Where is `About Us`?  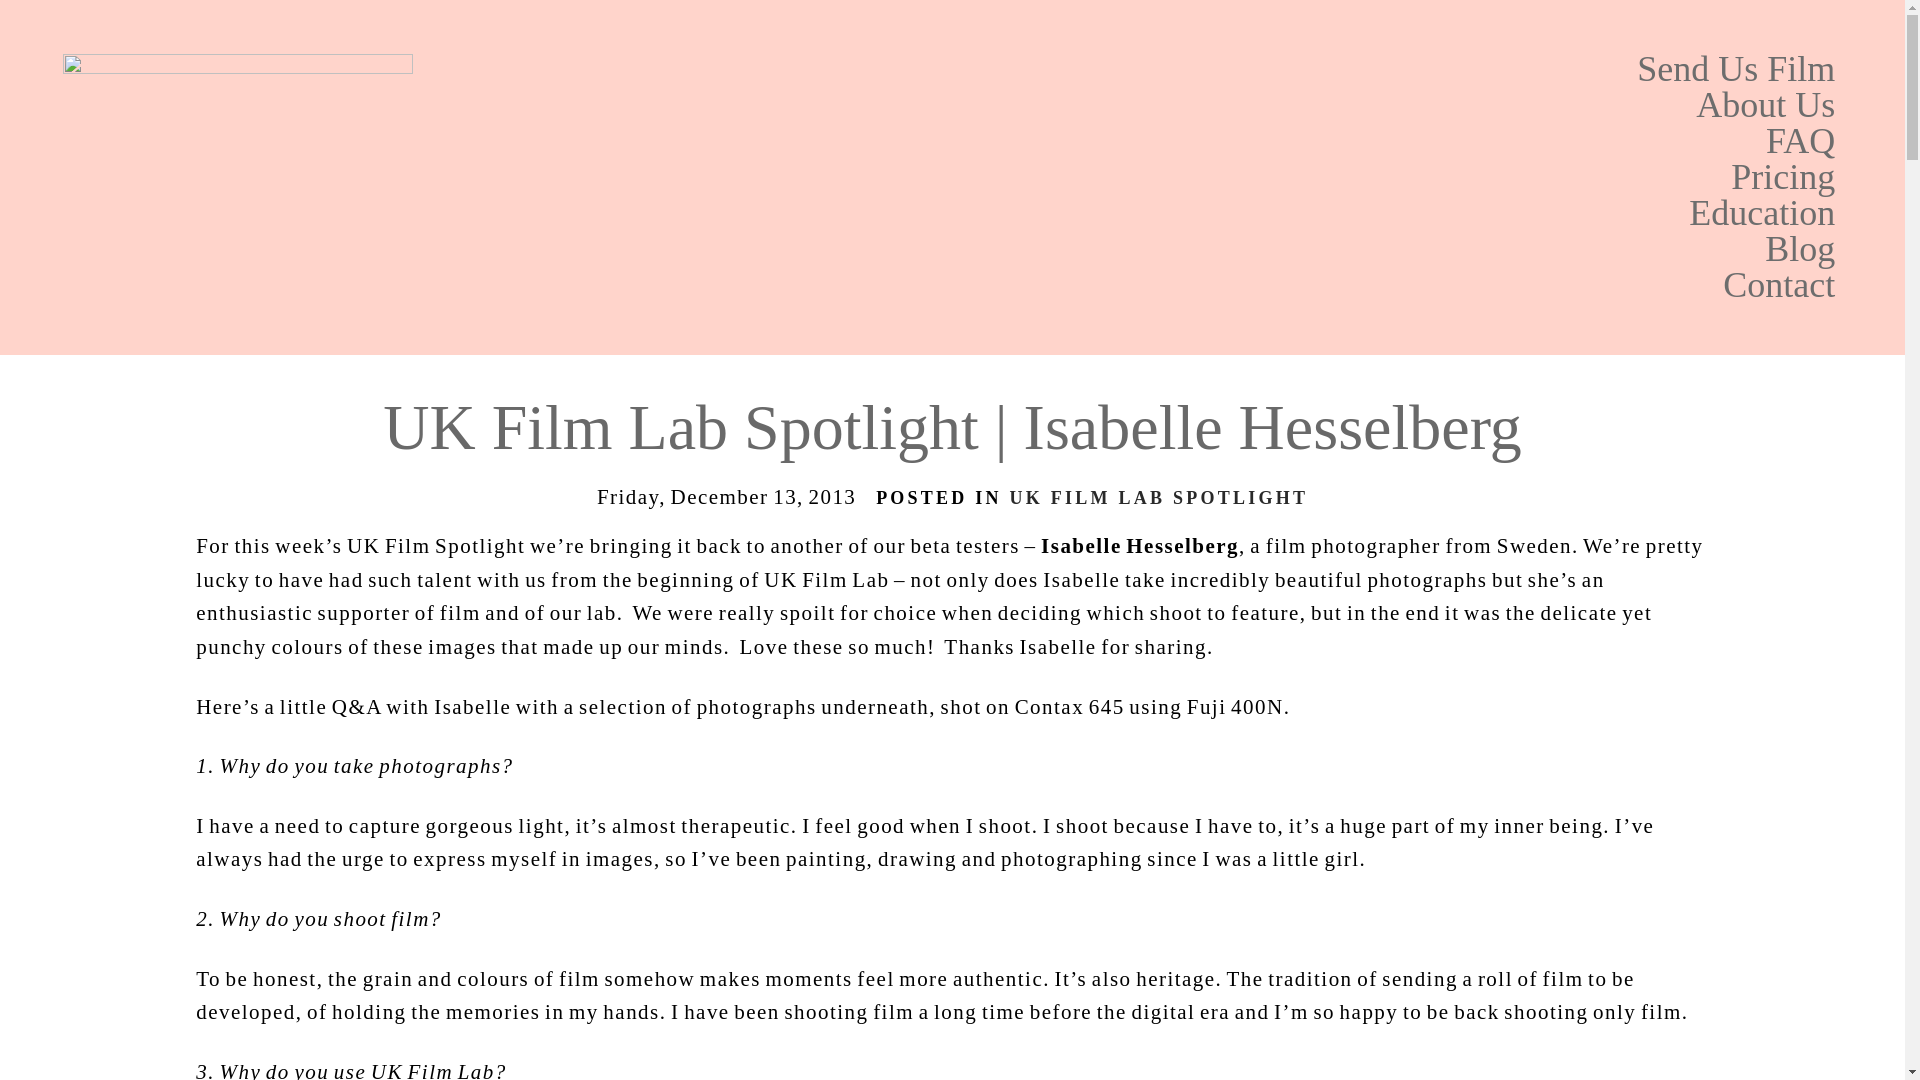 About Us is located at coordinates (1182, 105).